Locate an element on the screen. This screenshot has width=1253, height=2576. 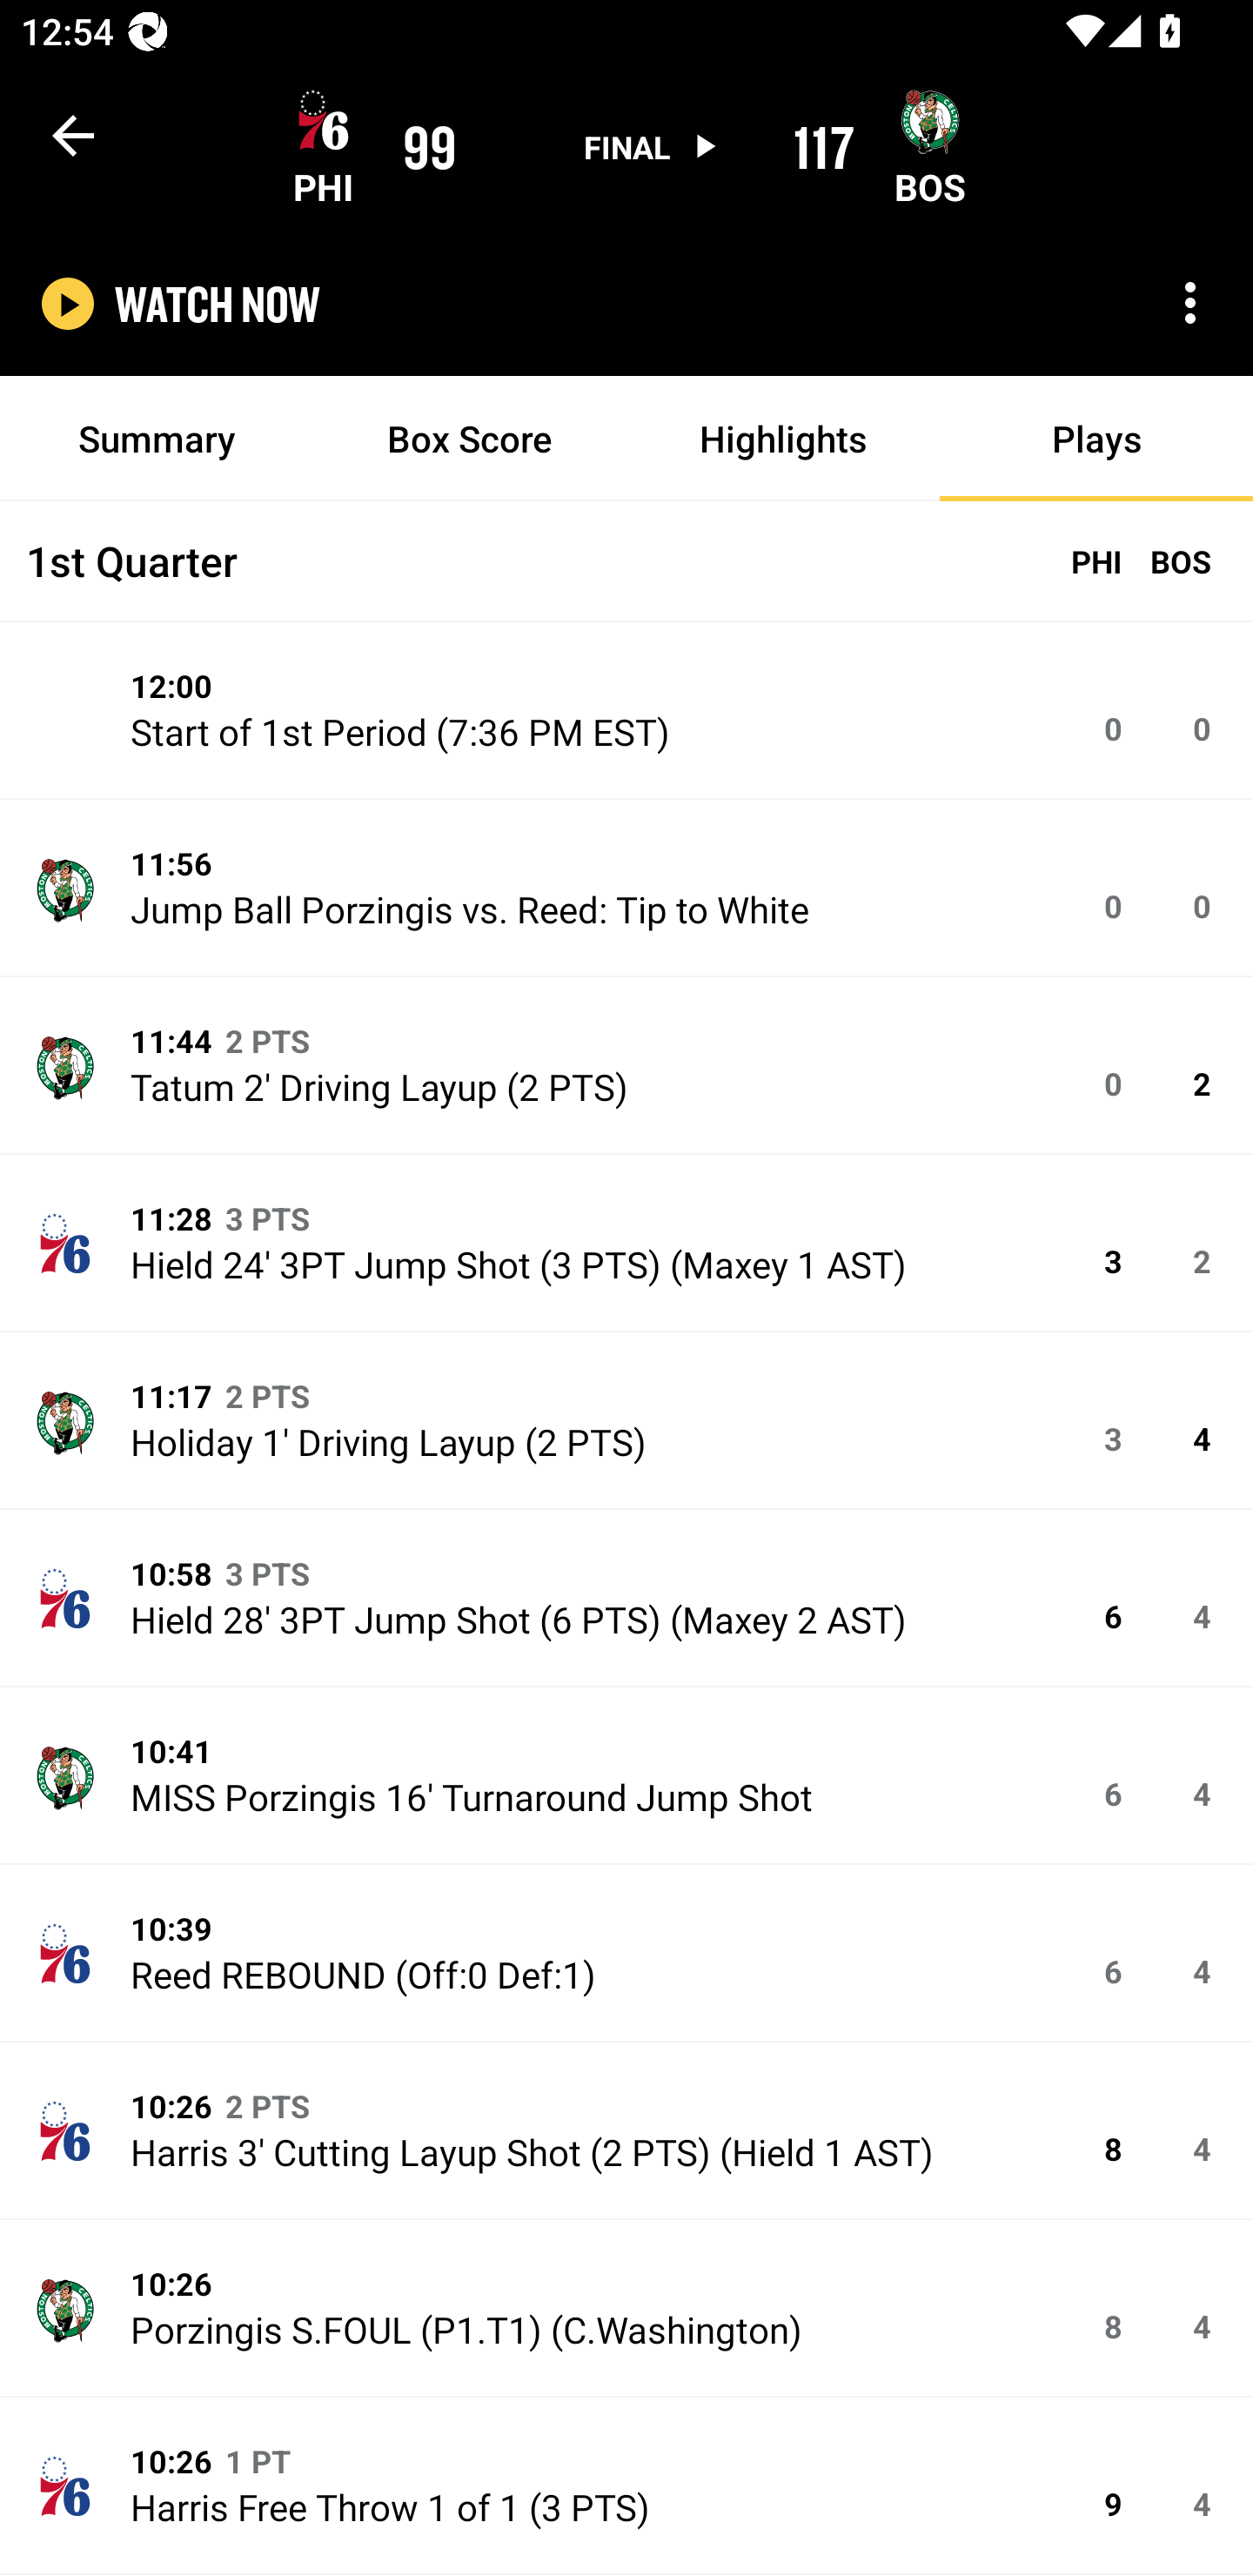
Box Score is located at coordinates (470, 439).